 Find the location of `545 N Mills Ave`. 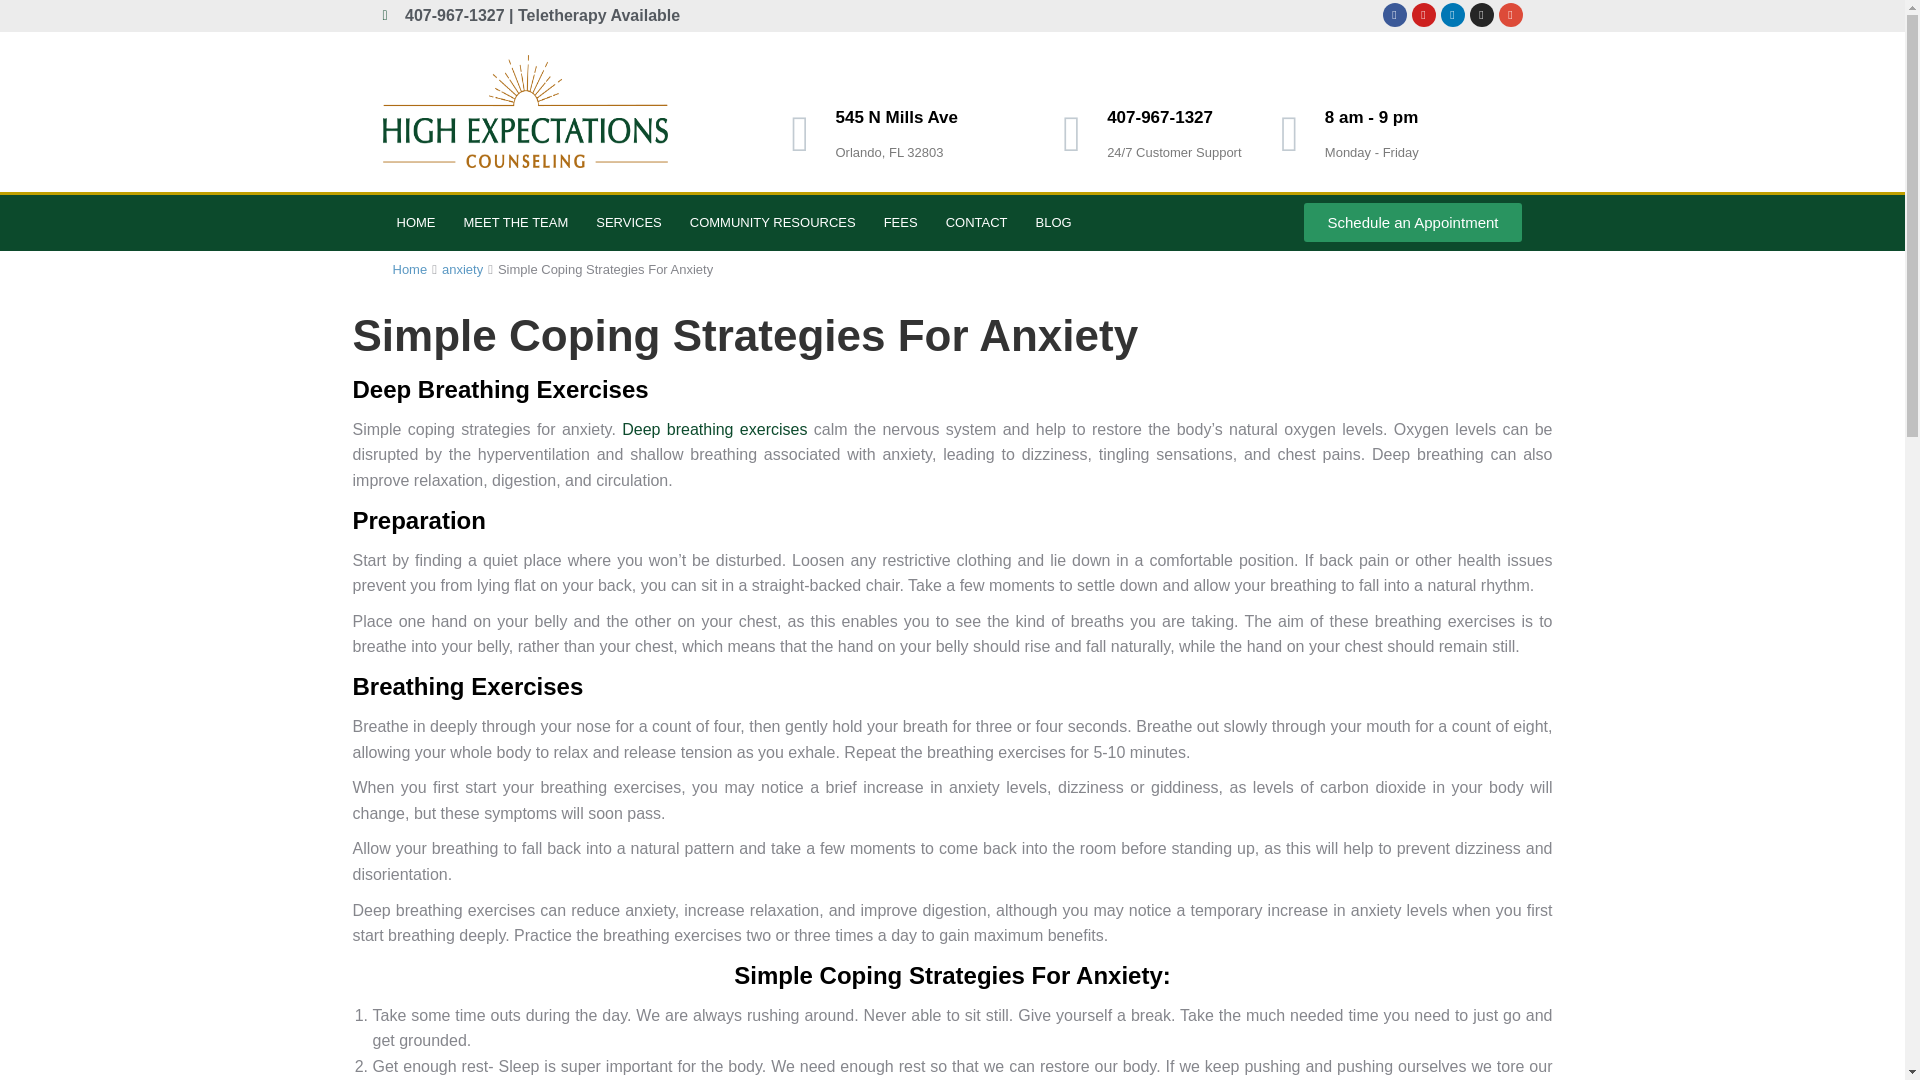

545 N Mills Ave is located at coordinates (896, 118).